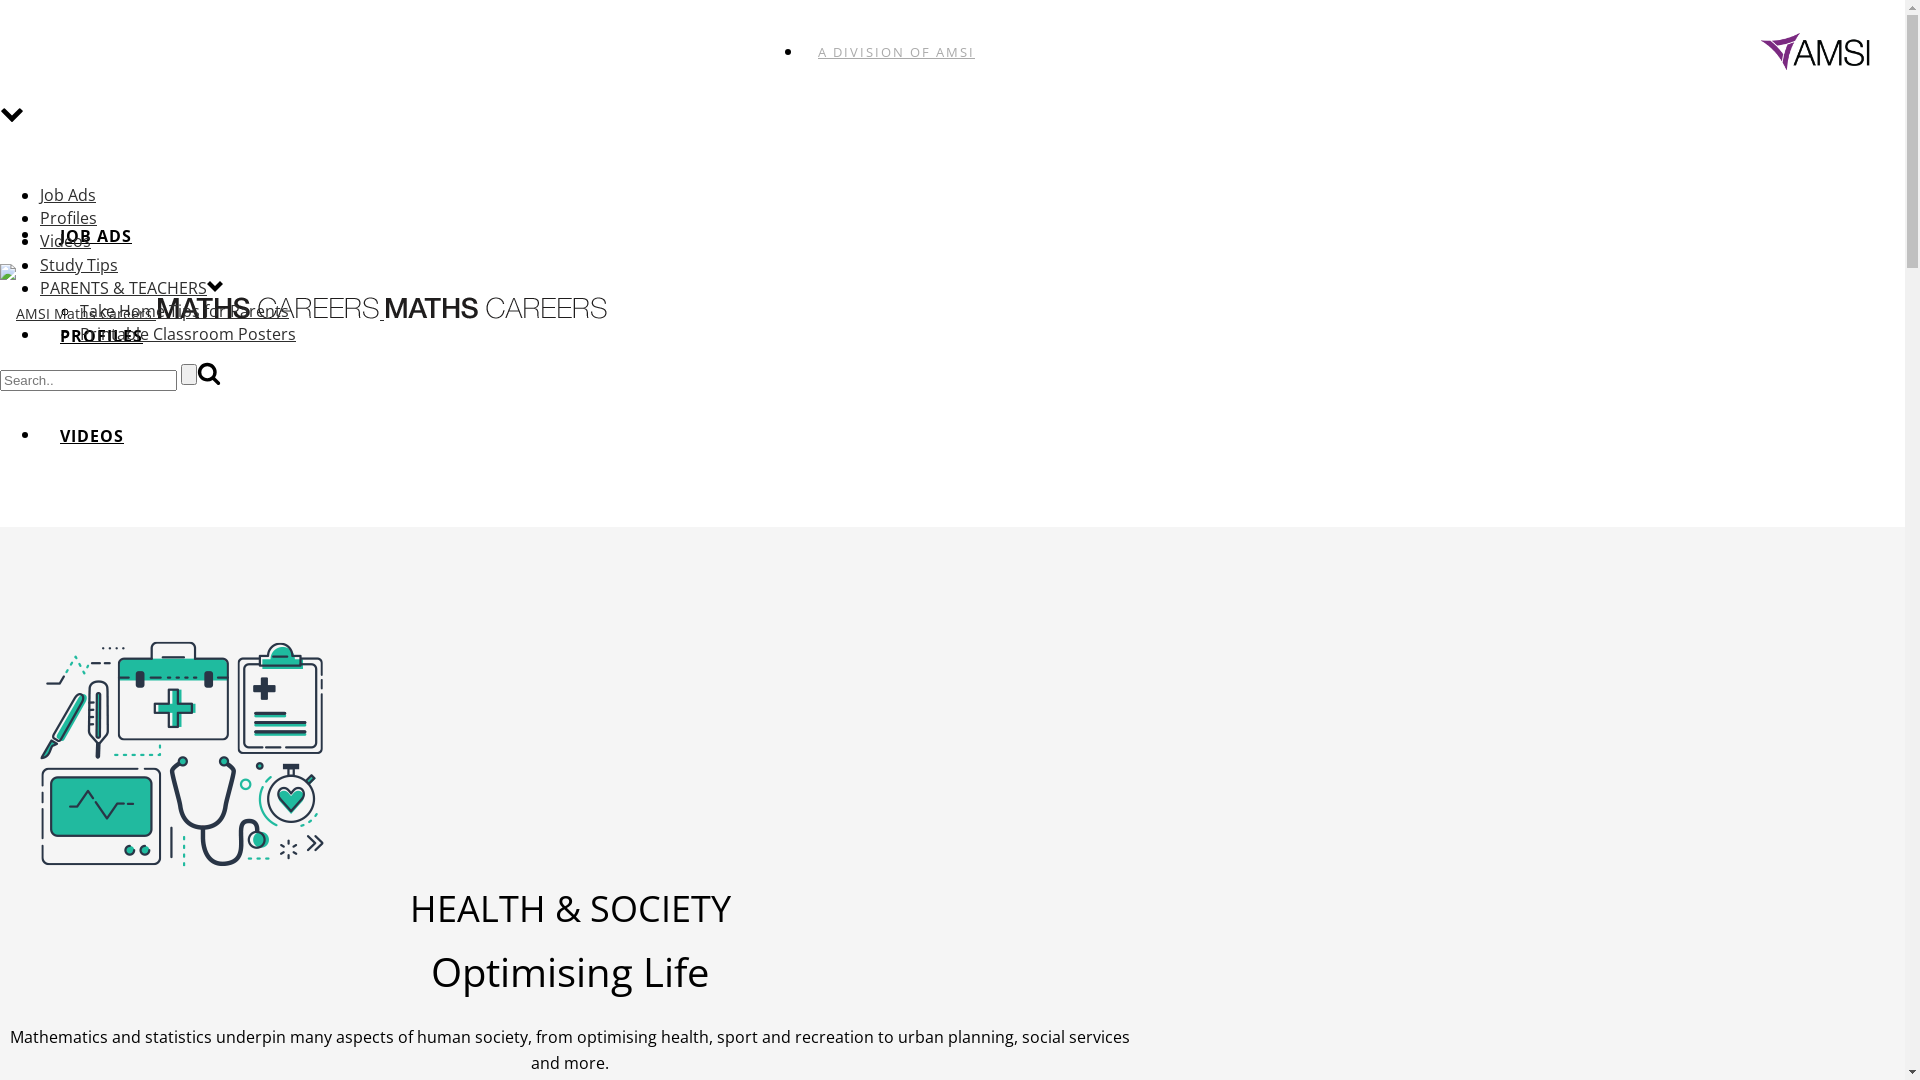  What do you see at coordinates (96, 236) in the screenshot?
I see `JOB ADS` at bounding box center [96, 236].